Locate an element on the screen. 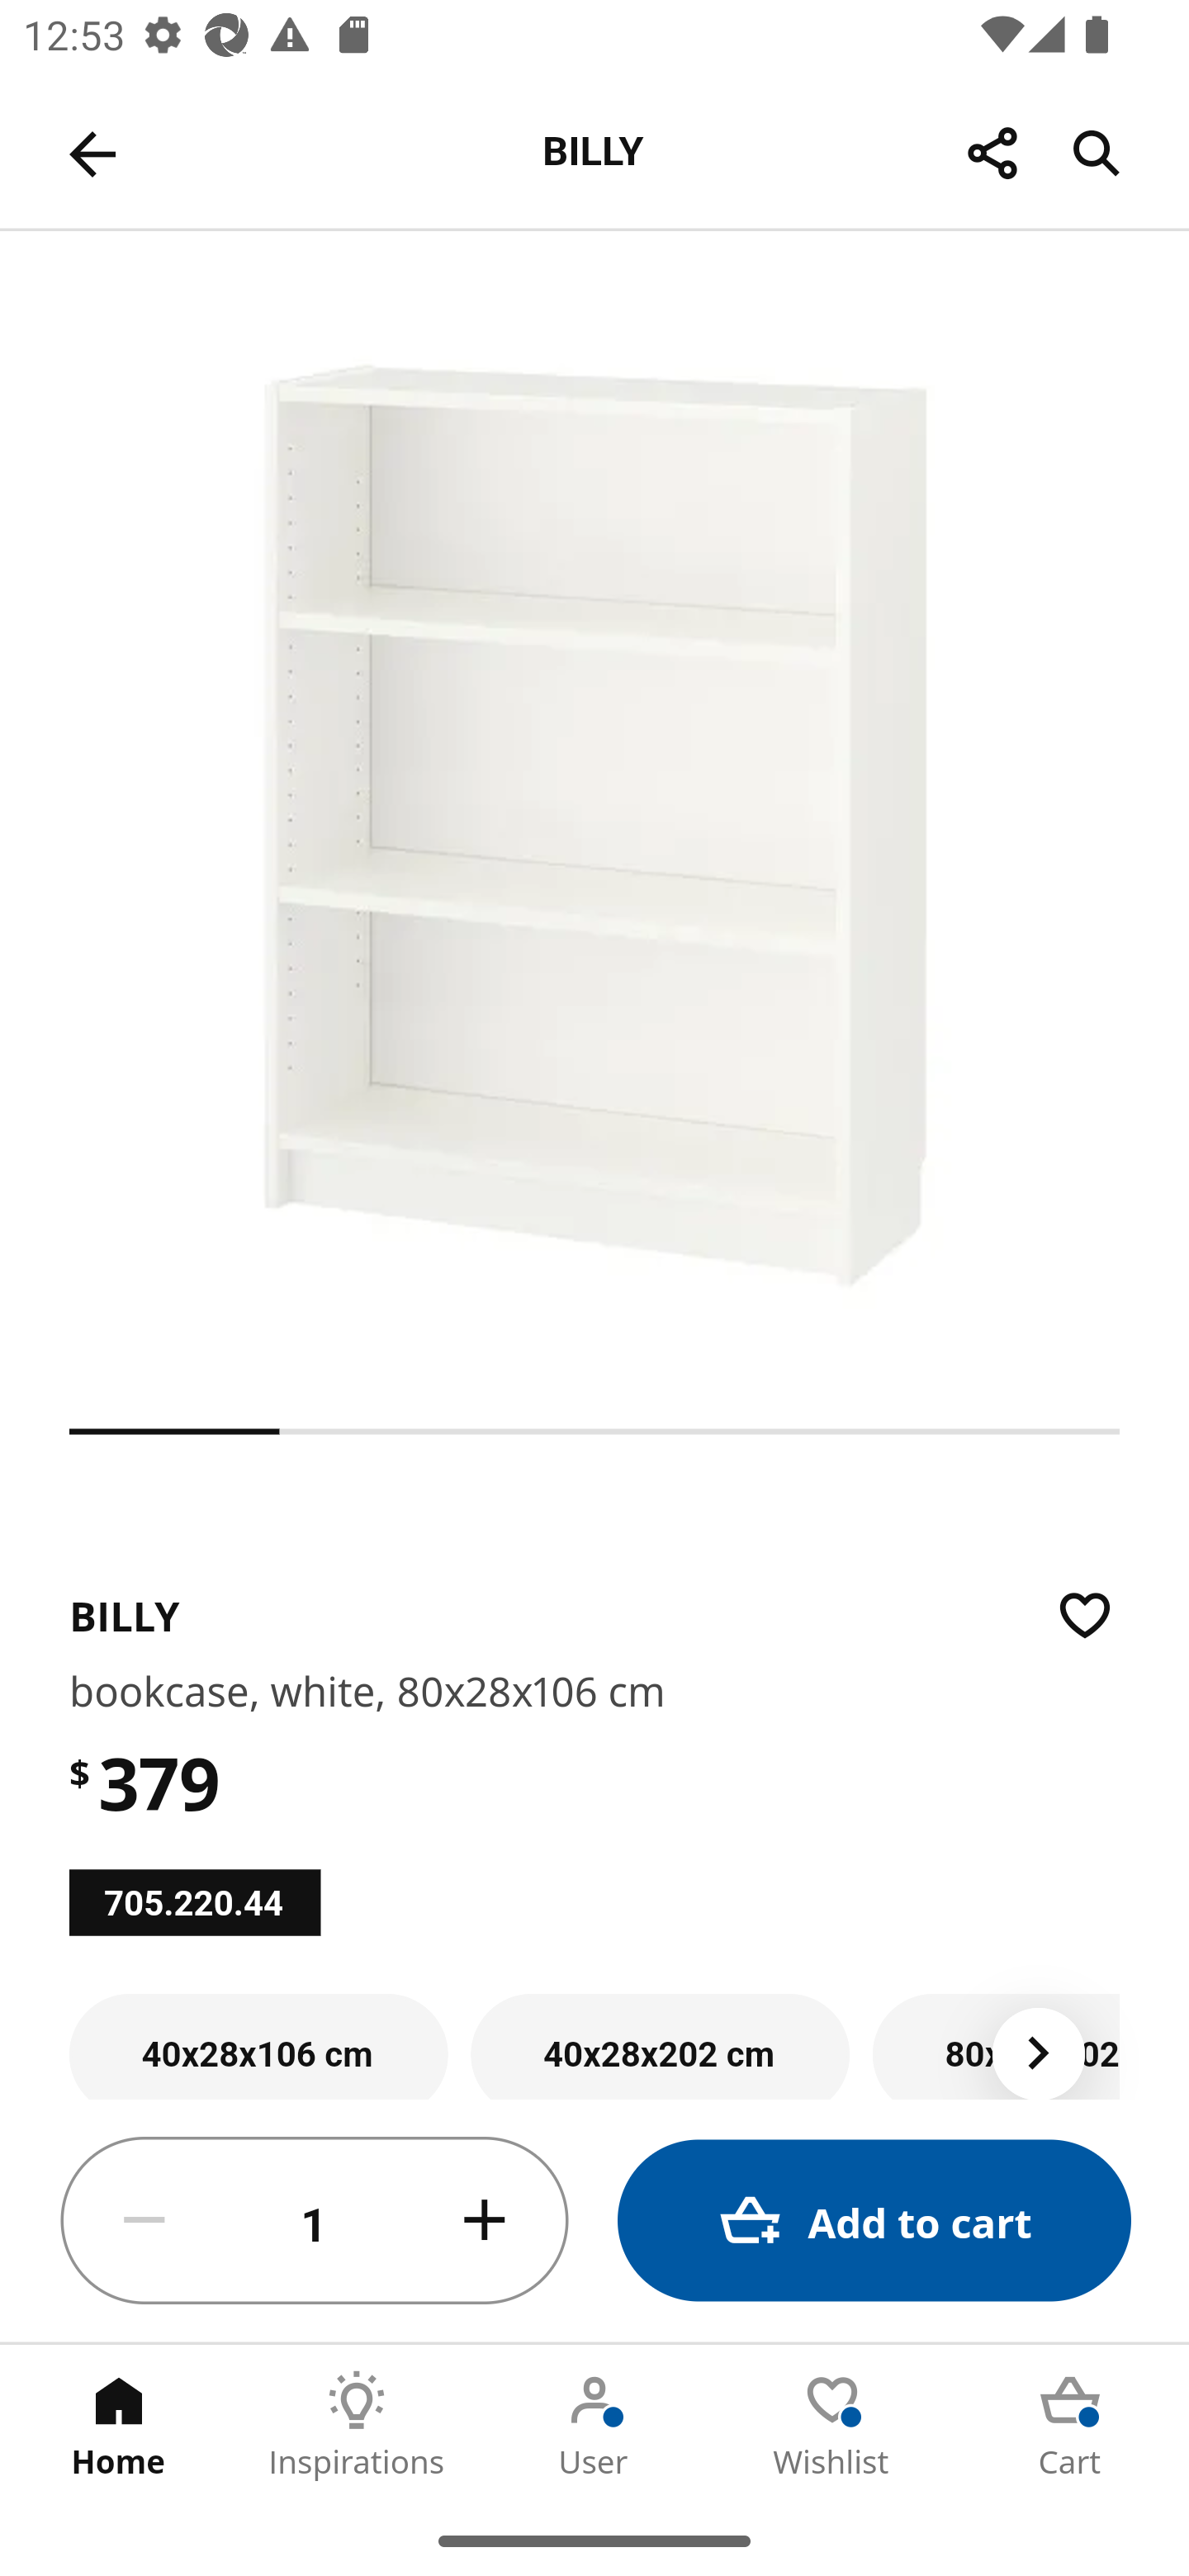  1 is located at coordinates (315, 2221).